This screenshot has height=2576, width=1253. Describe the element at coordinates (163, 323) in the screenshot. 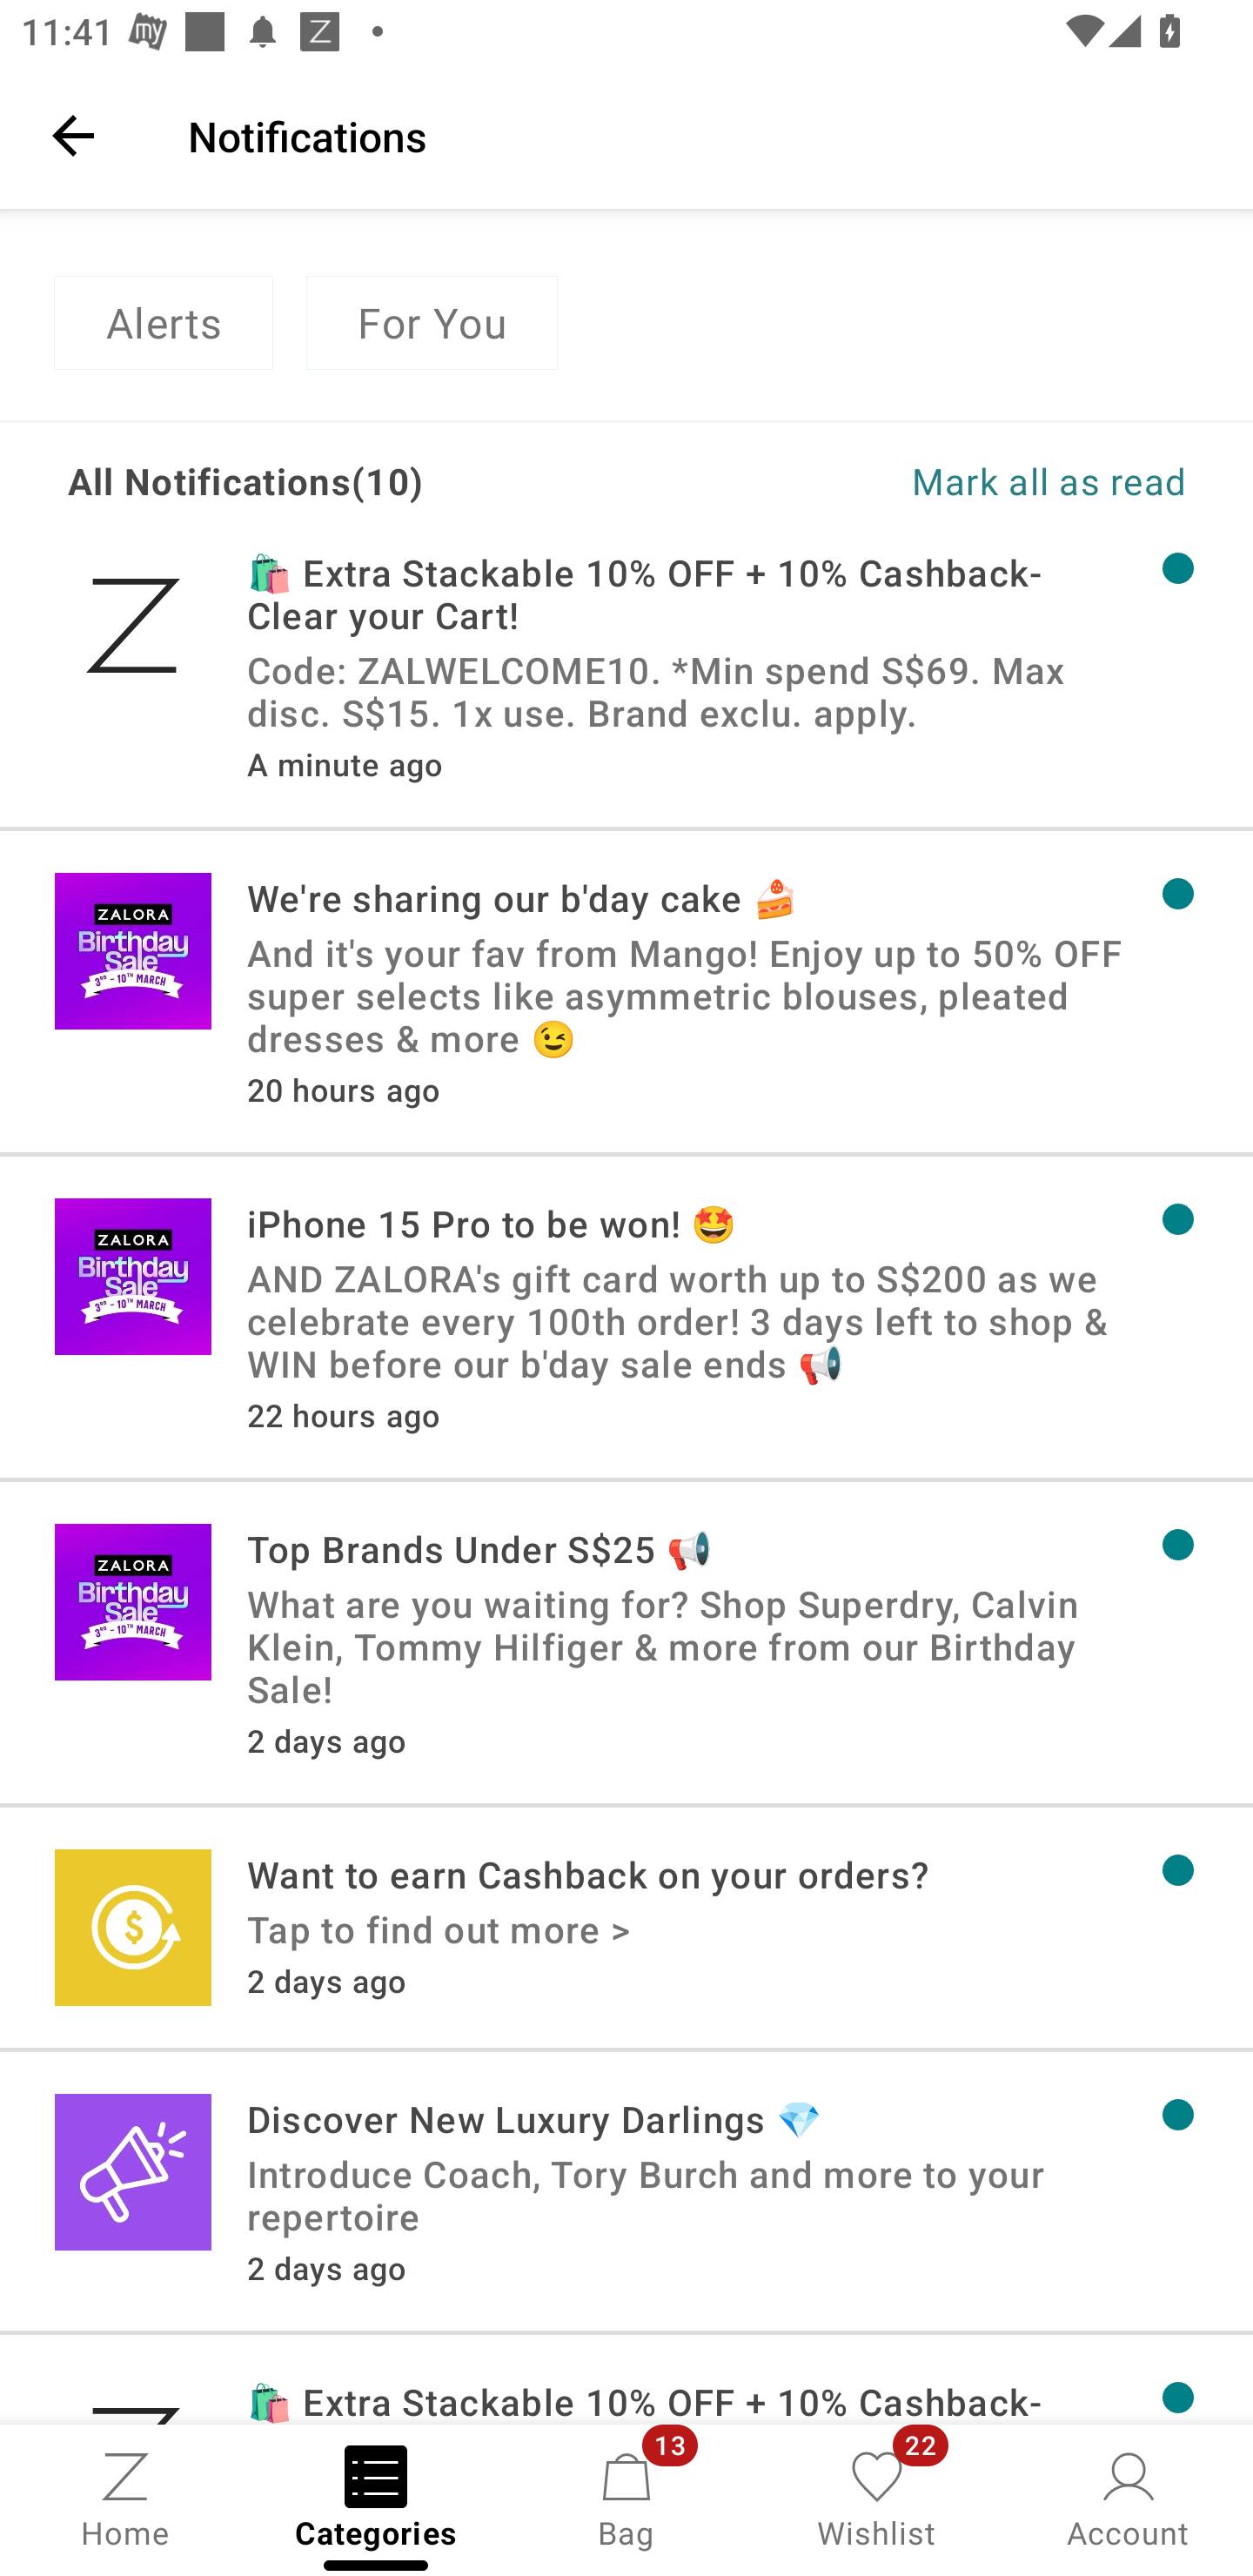

I see `Alerts` at that location.